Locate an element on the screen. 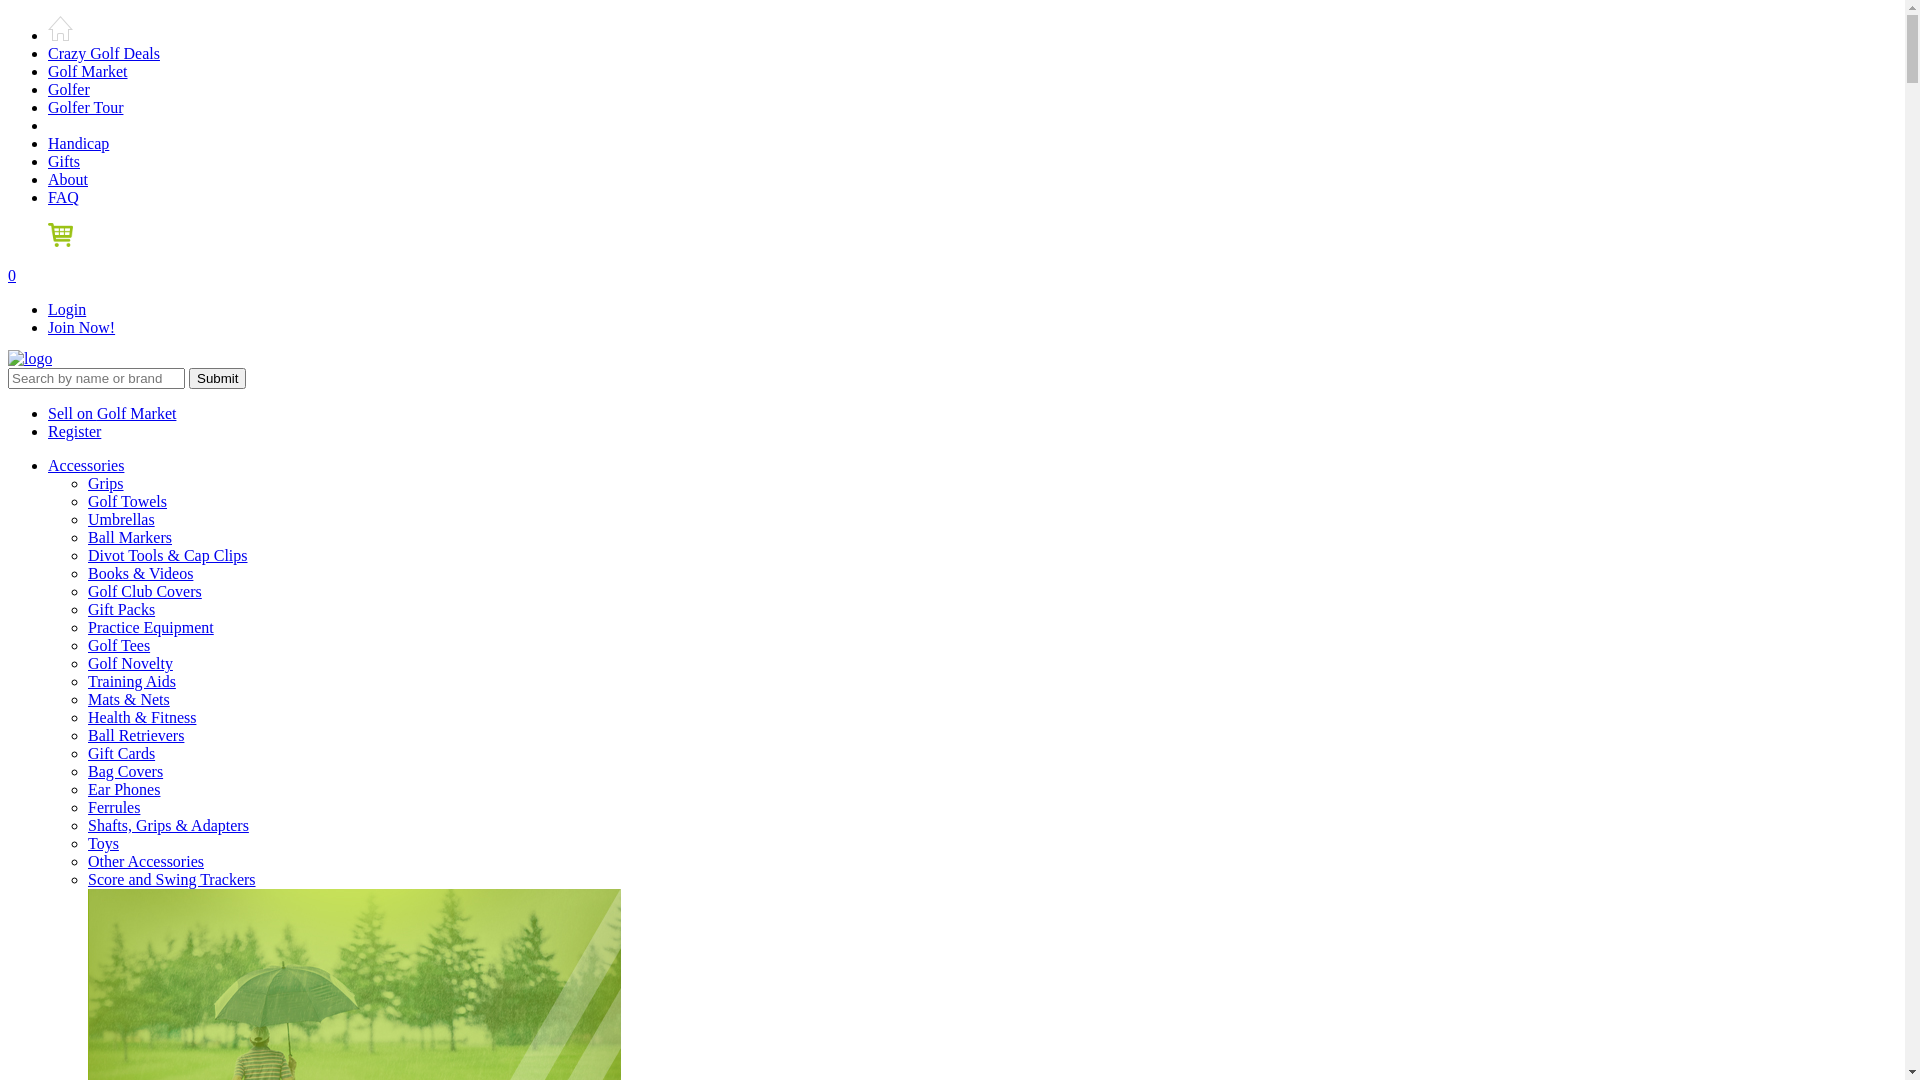 The image size is (1920, 1080). Shafts, Grips & Adapters is located at coordinates (168, 826).